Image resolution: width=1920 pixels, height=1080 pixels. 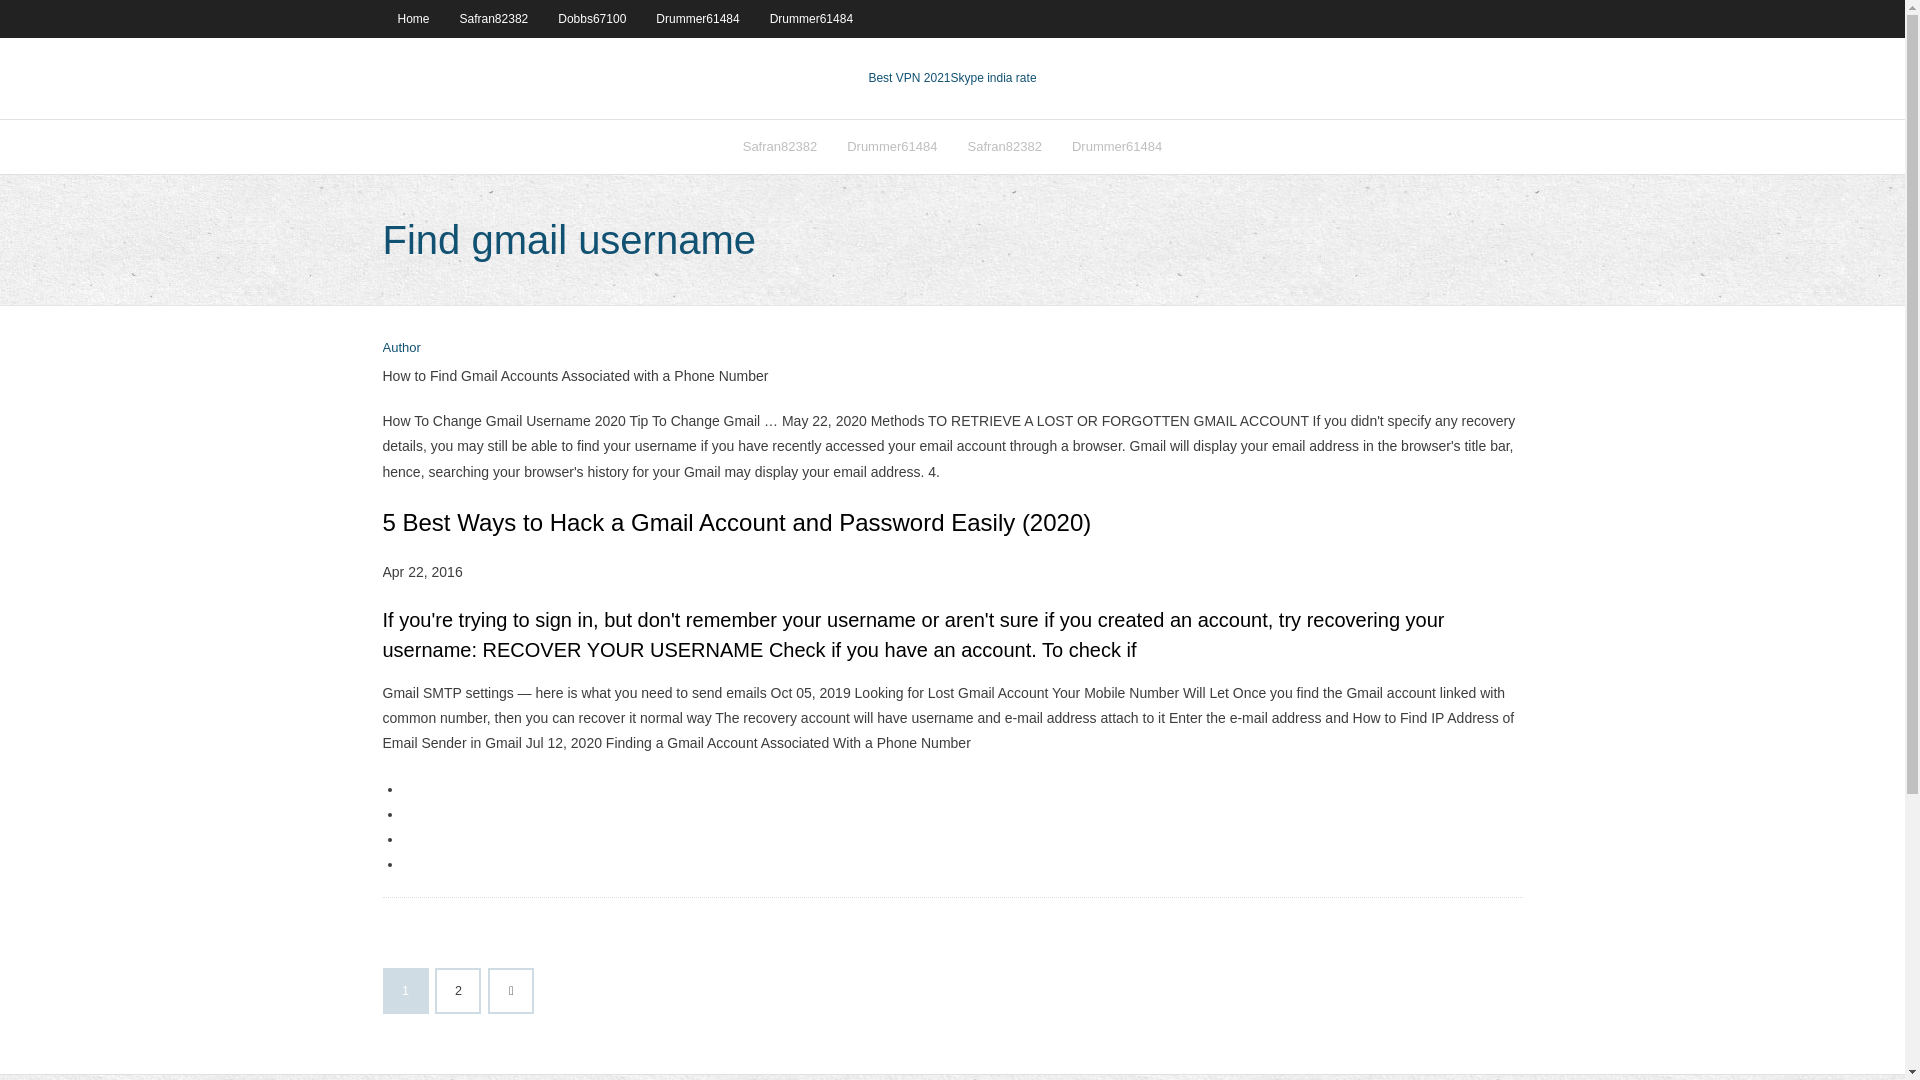 I want to click on Dobbs67100, so click(x=592, y=18).